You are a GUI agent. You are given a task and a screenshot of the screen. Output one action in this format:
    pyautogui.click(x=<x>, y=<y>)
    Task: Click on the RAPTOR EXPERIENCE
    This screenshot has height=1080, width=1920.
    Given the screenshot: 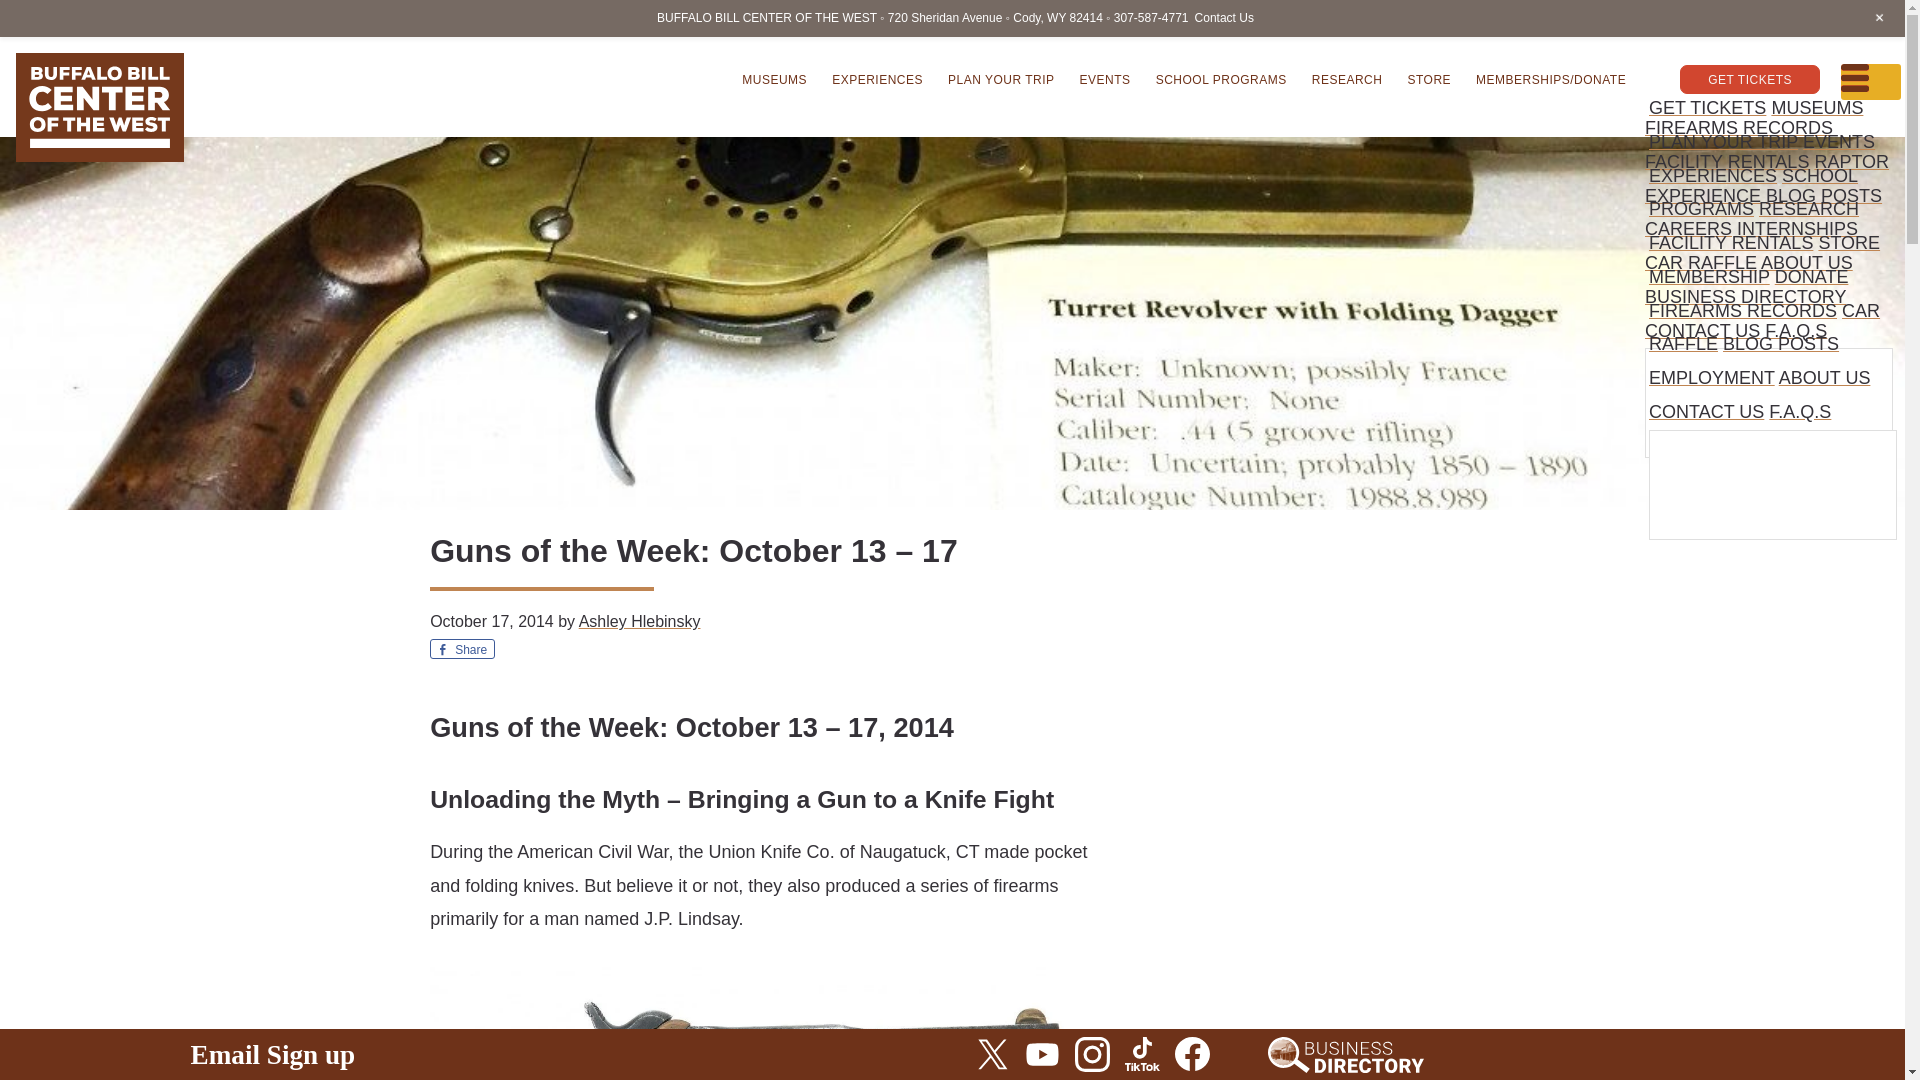 What is the action you would take?
    pyautogui.click(x=1767, y=179)
    